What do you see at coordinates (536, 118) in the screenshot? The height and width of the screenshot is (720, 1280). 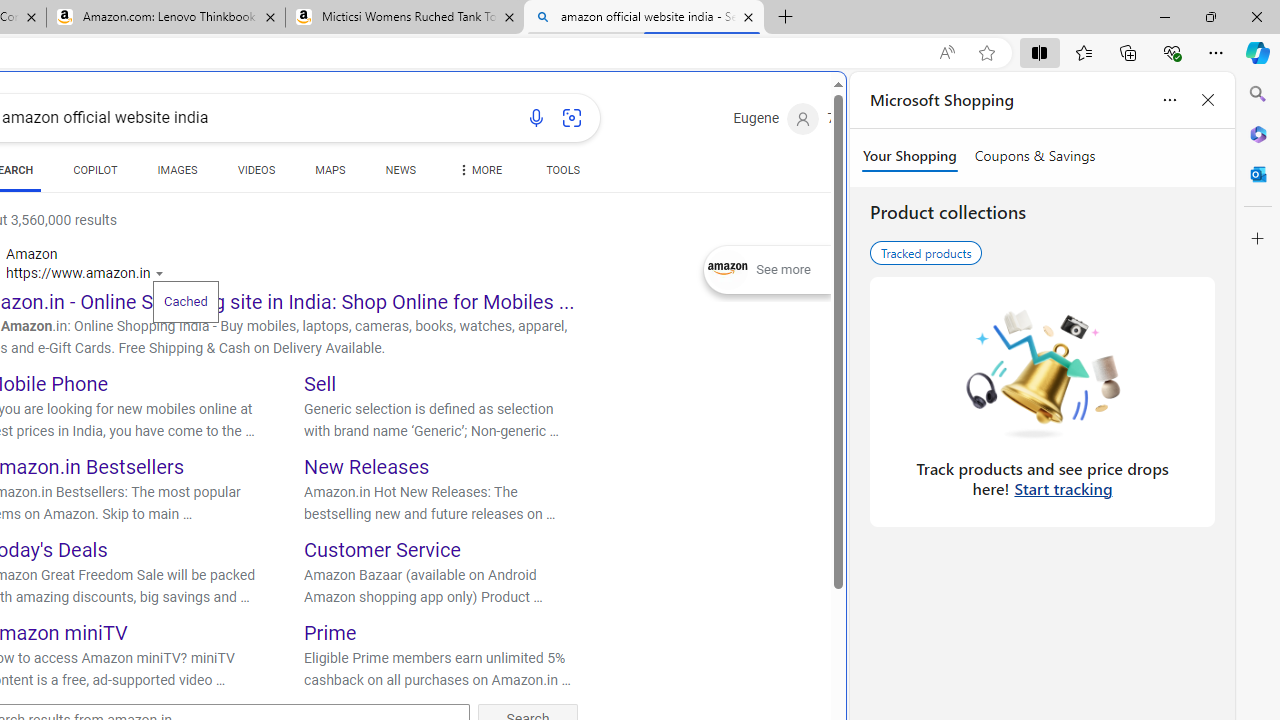 I see `Search using voice` at bounding box center [536, 118].